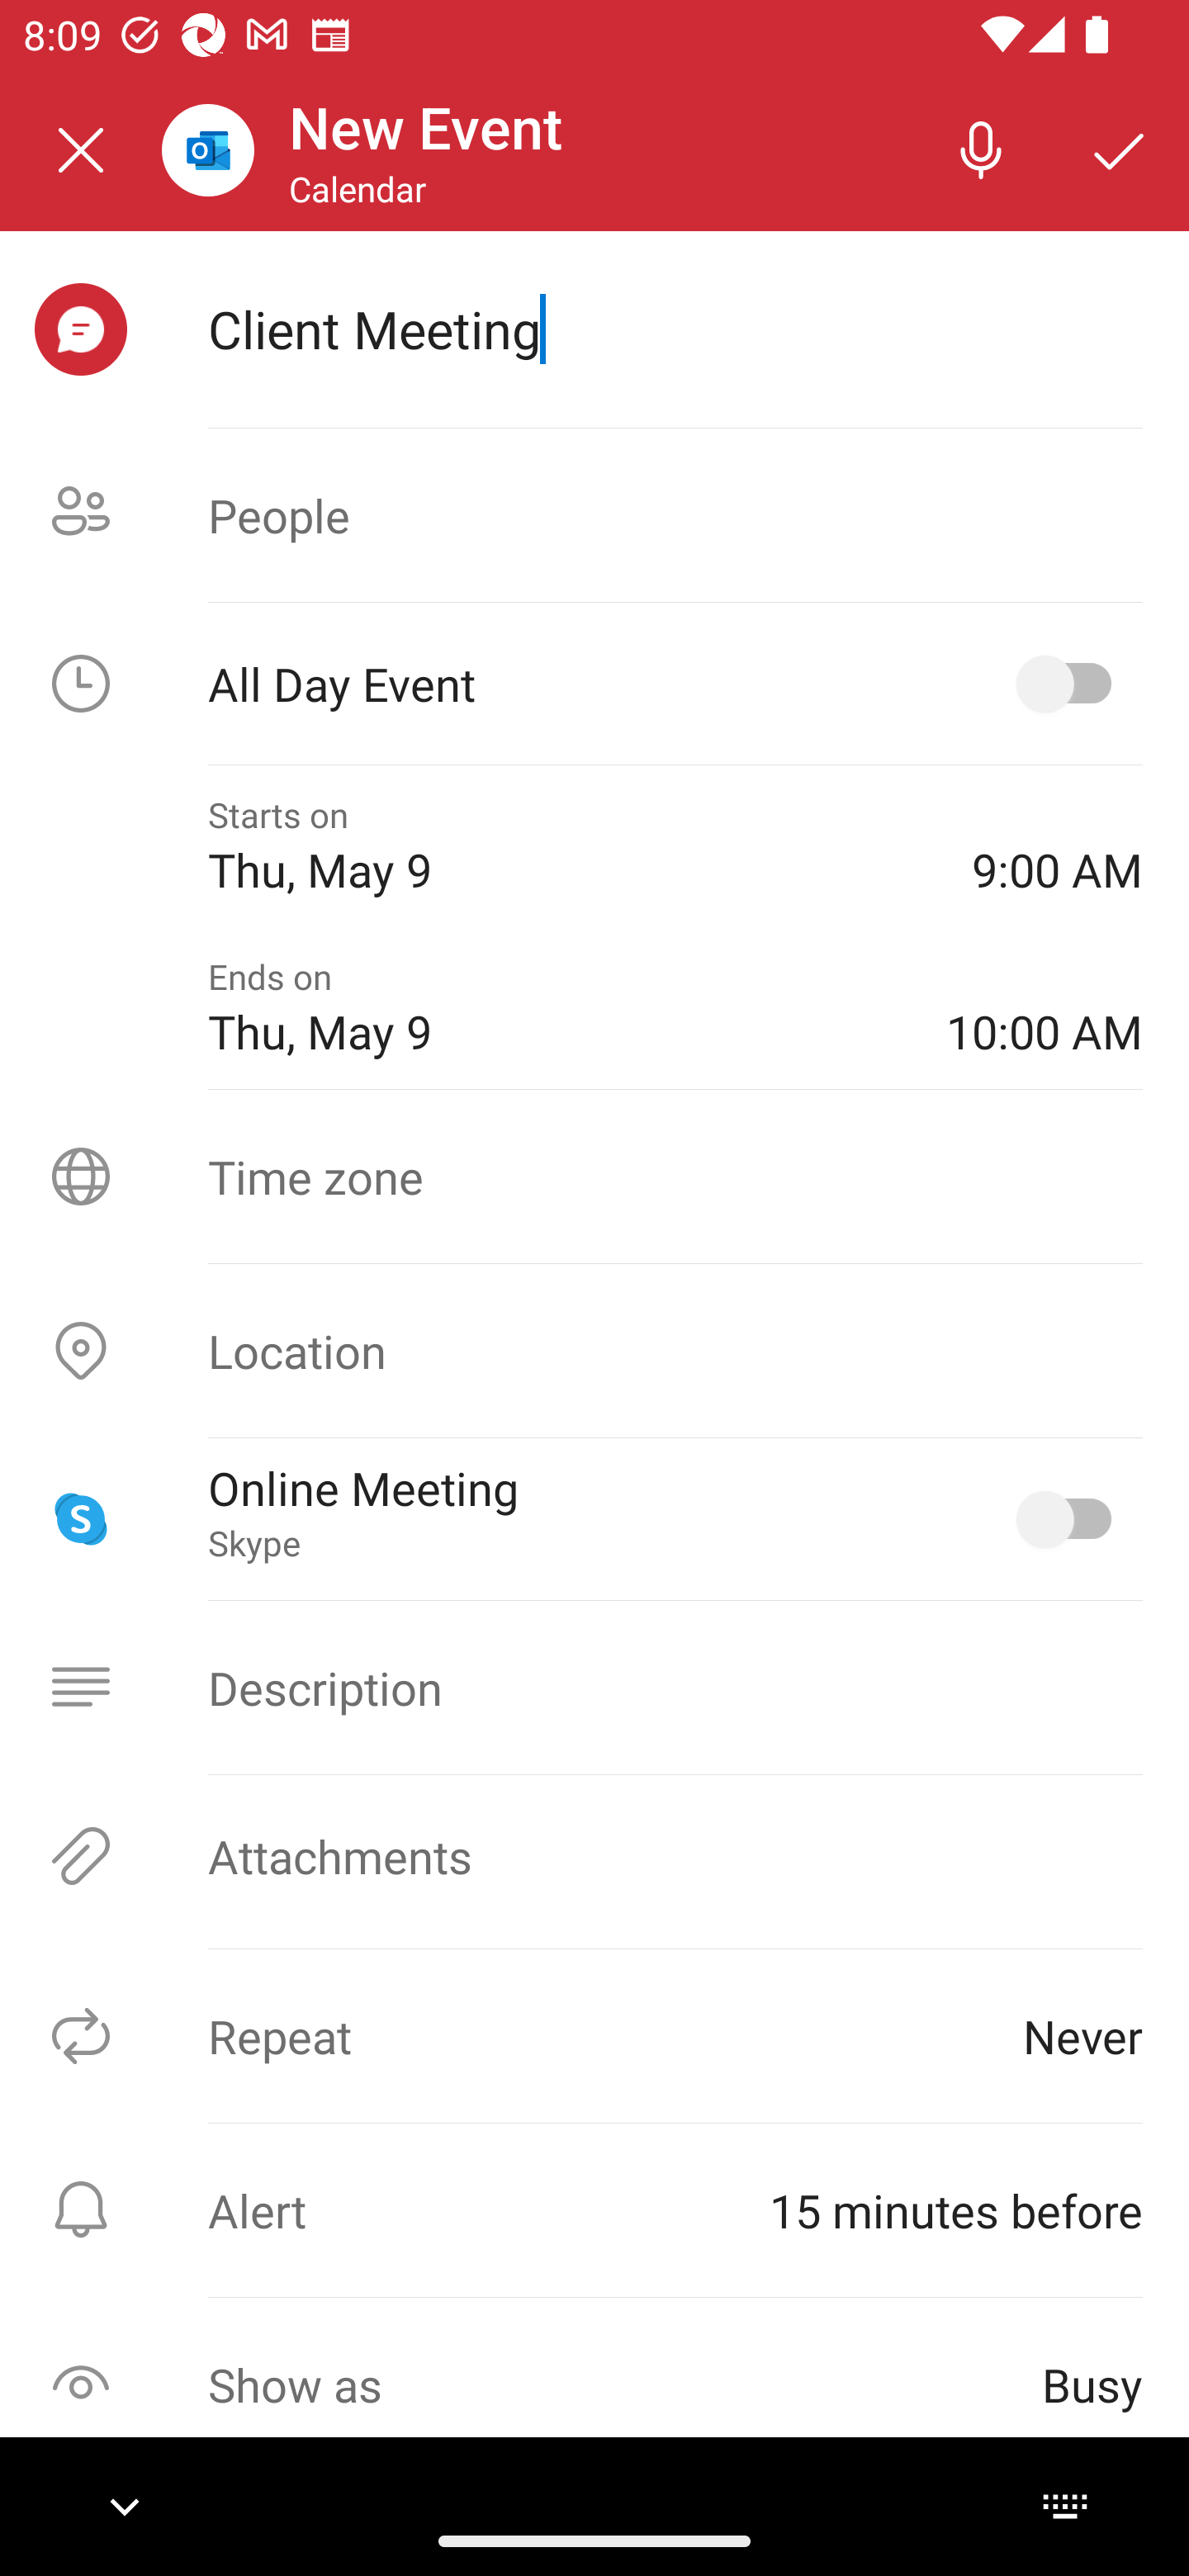  Describe the element at coordinates (1044, 1008) in the screenshot. I see `10:00 AM` at that location.